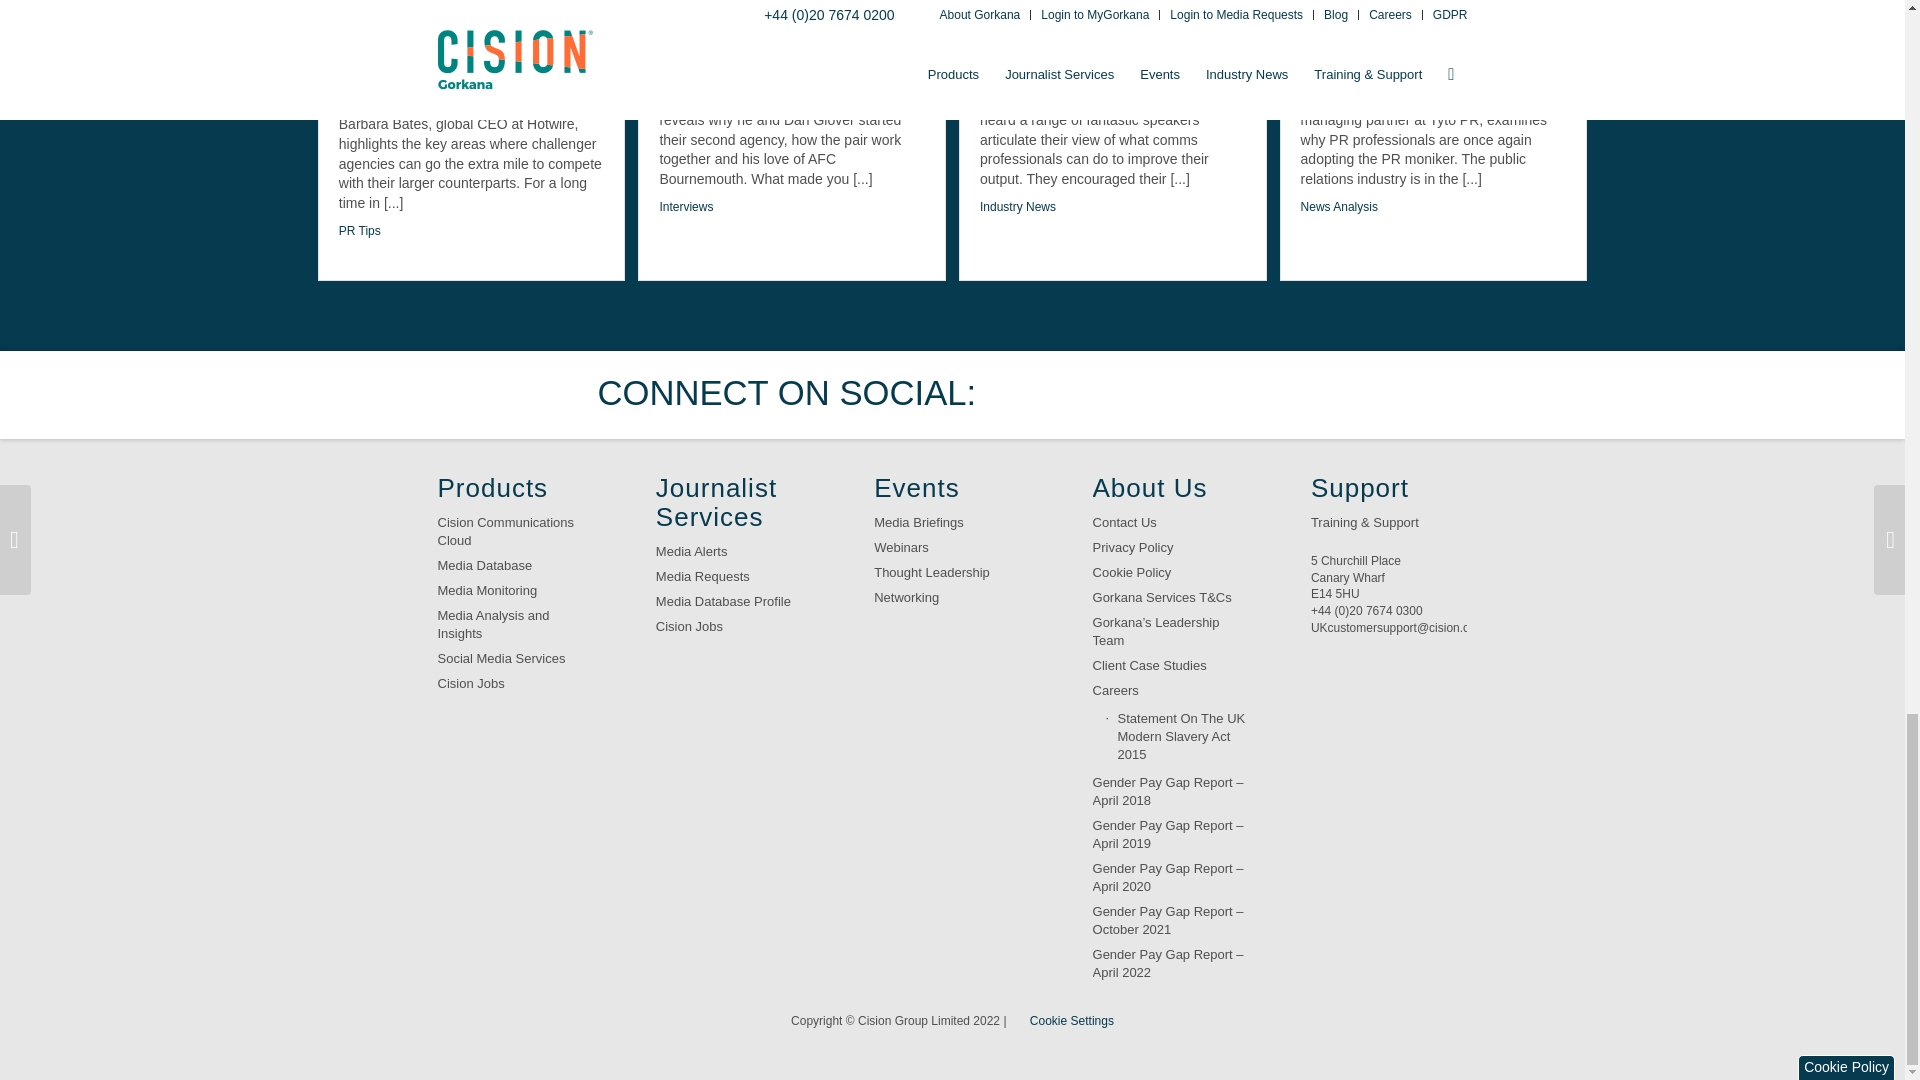 The height and width of the screenshot is (1080, 1920). I want to click on connect on Facebook, so click(1086, 394).